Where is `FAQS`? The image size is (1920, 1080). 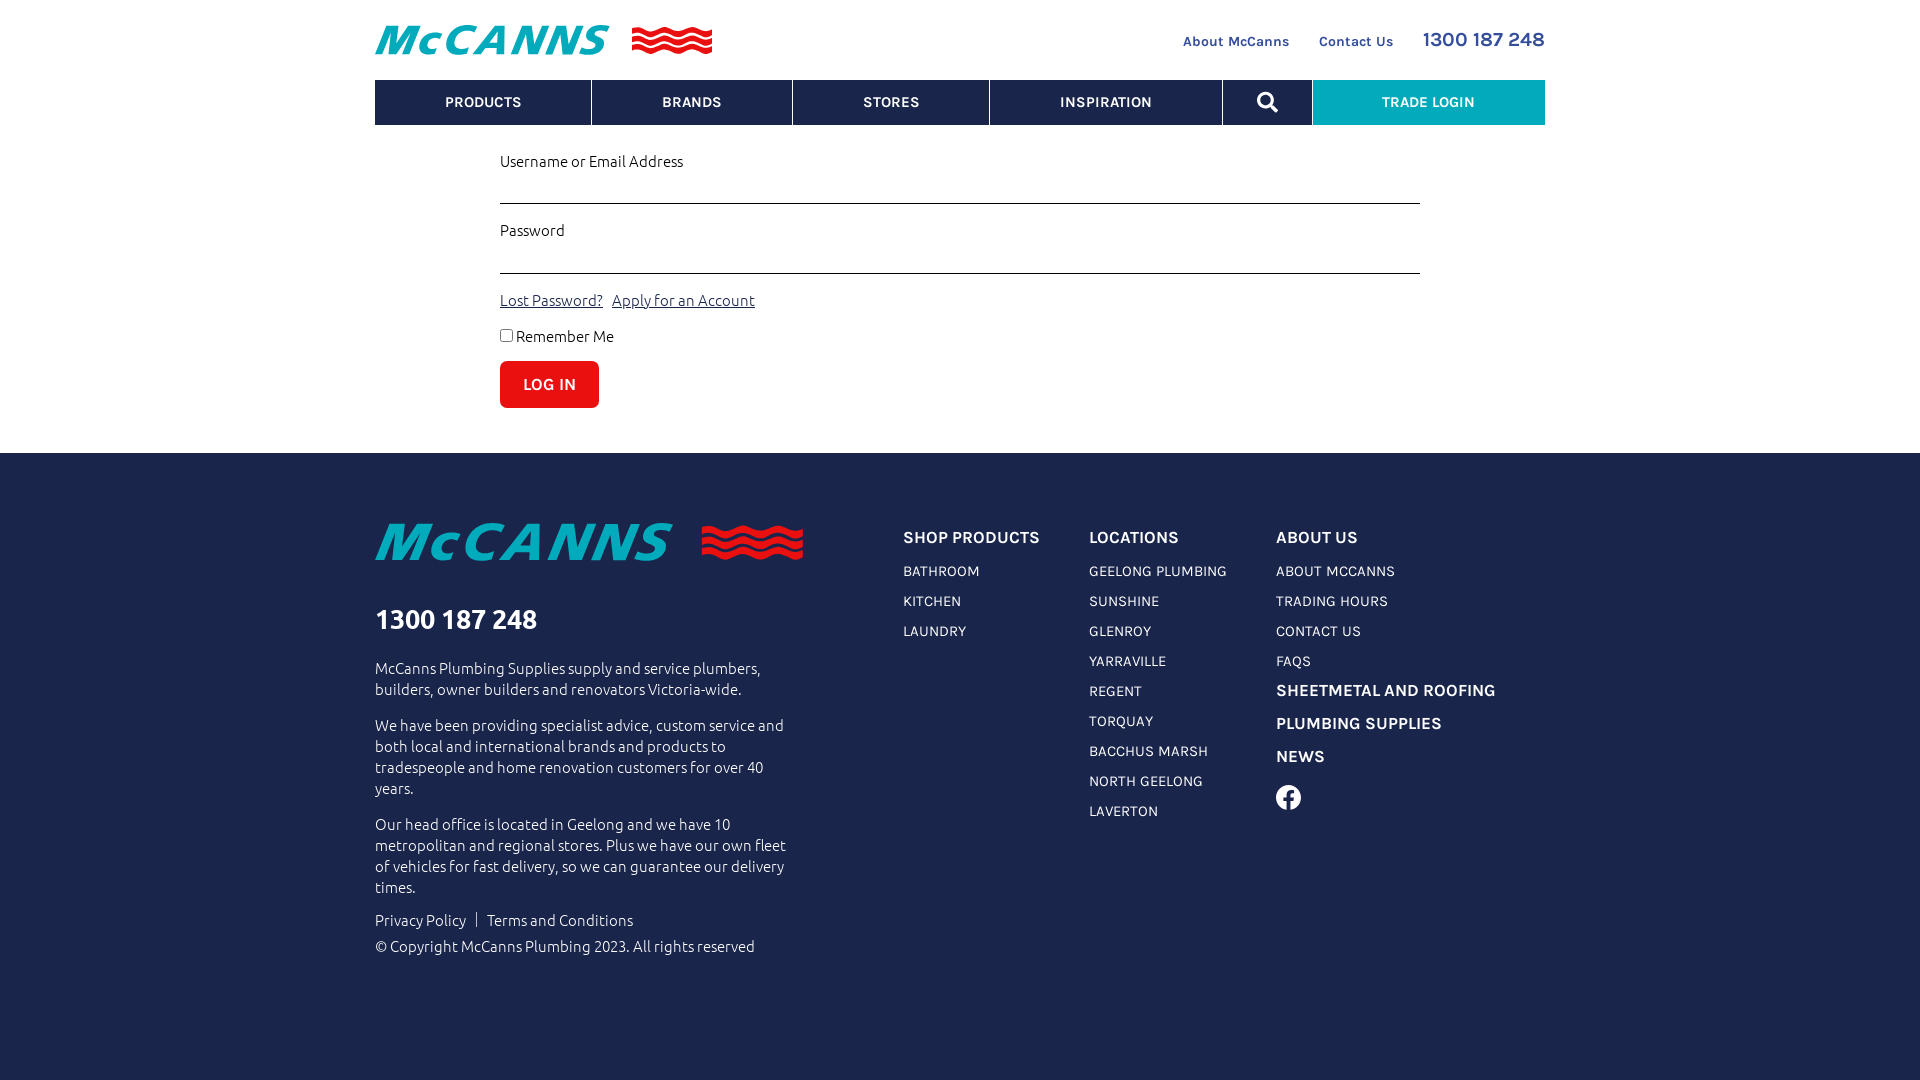 FAQS is located at coordinates (1294, 661).